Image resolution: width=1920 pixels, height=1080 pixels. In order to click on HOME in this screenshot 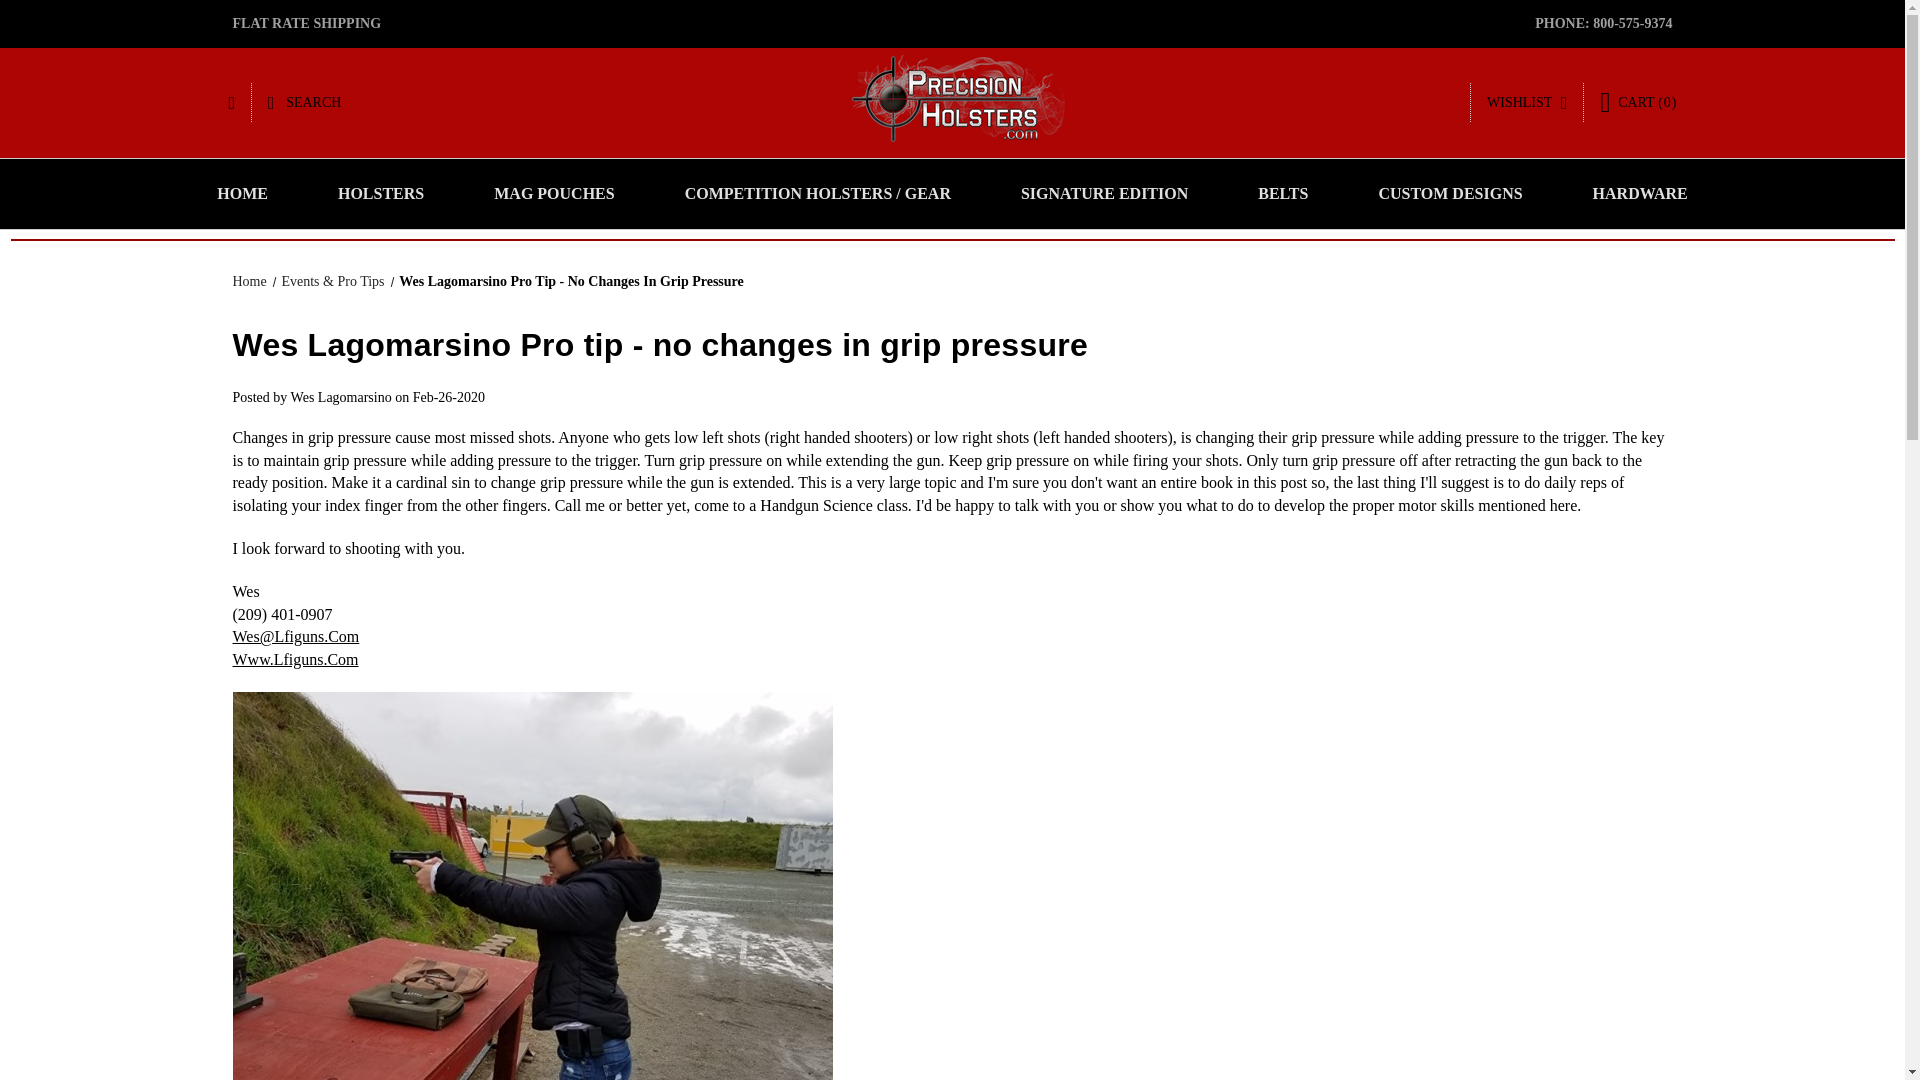, I will do `click(242, 193)`.